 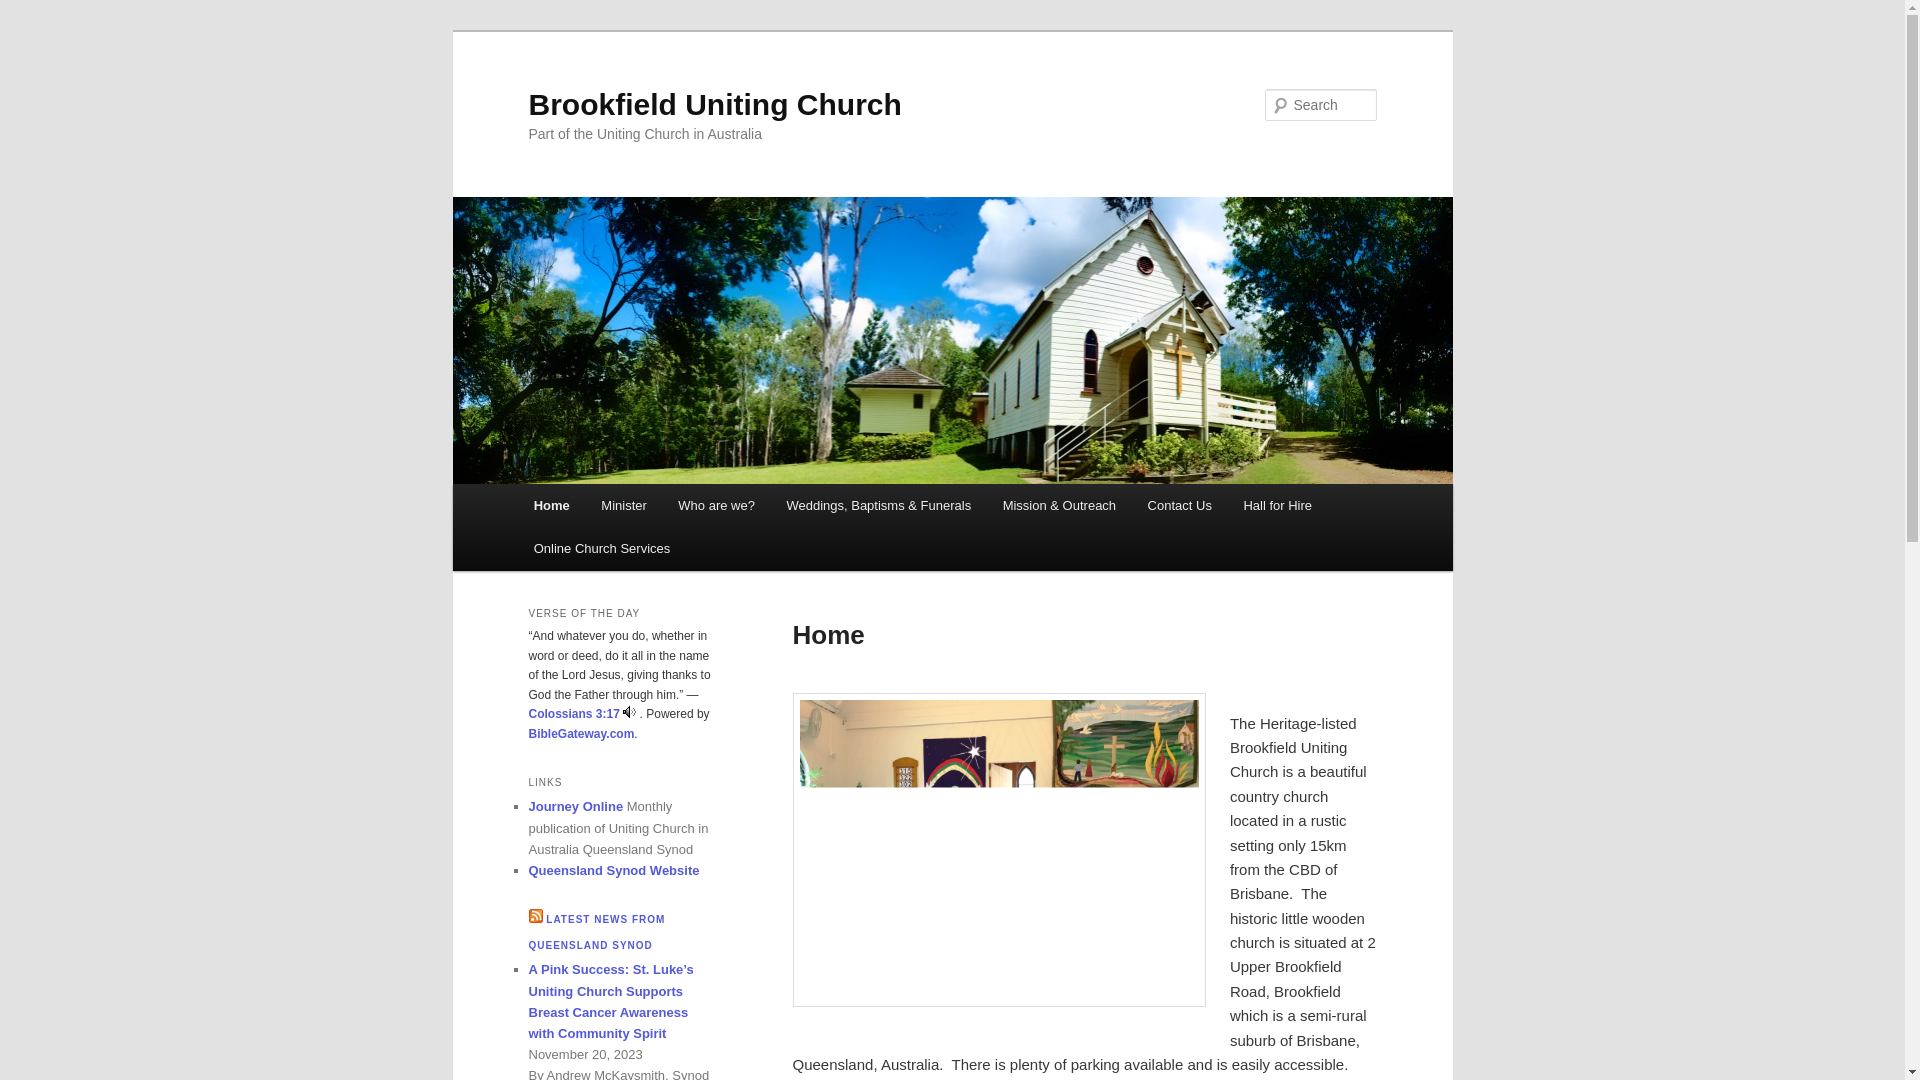 What do you see at coordinates (1180, 506) in the screenshot?
I see `Contact Us` at bounding box center [1180, 506].